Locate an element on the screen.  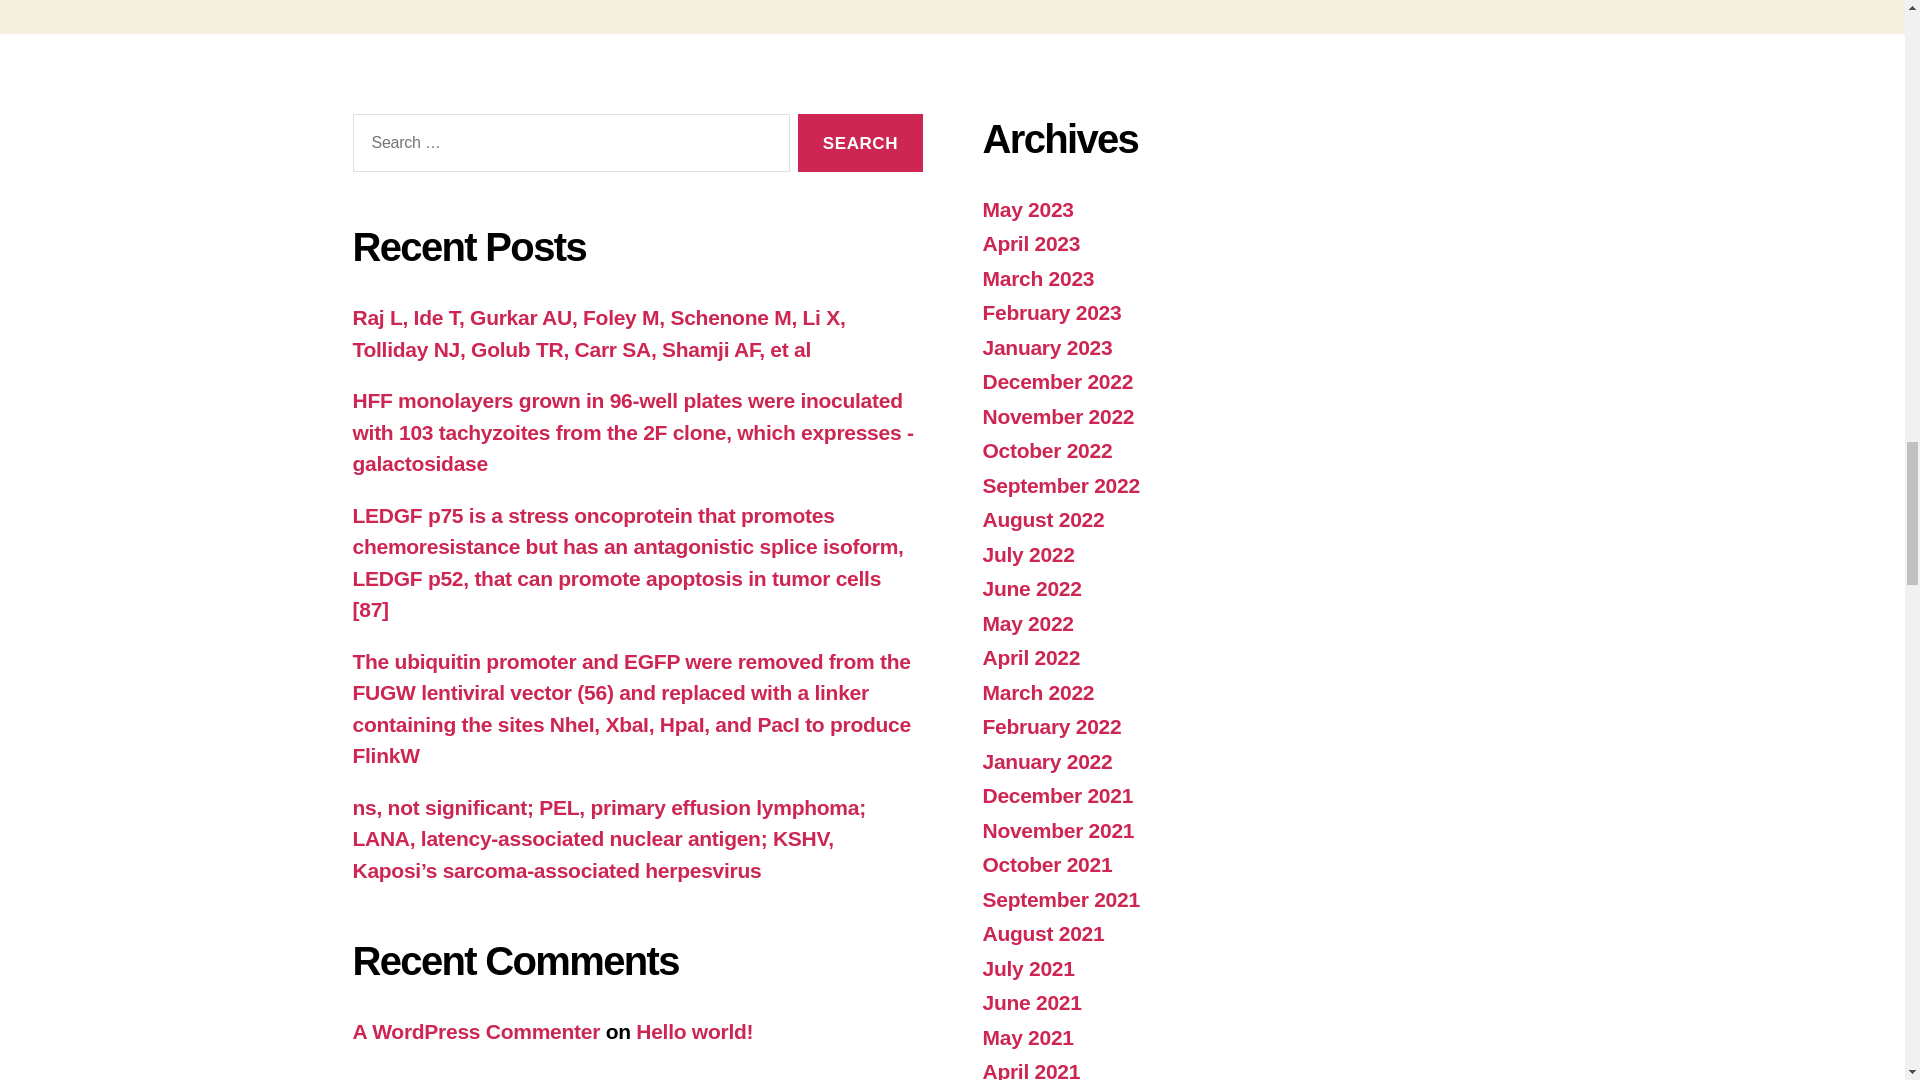
February 2023 is located at coordinates (1051, 312).